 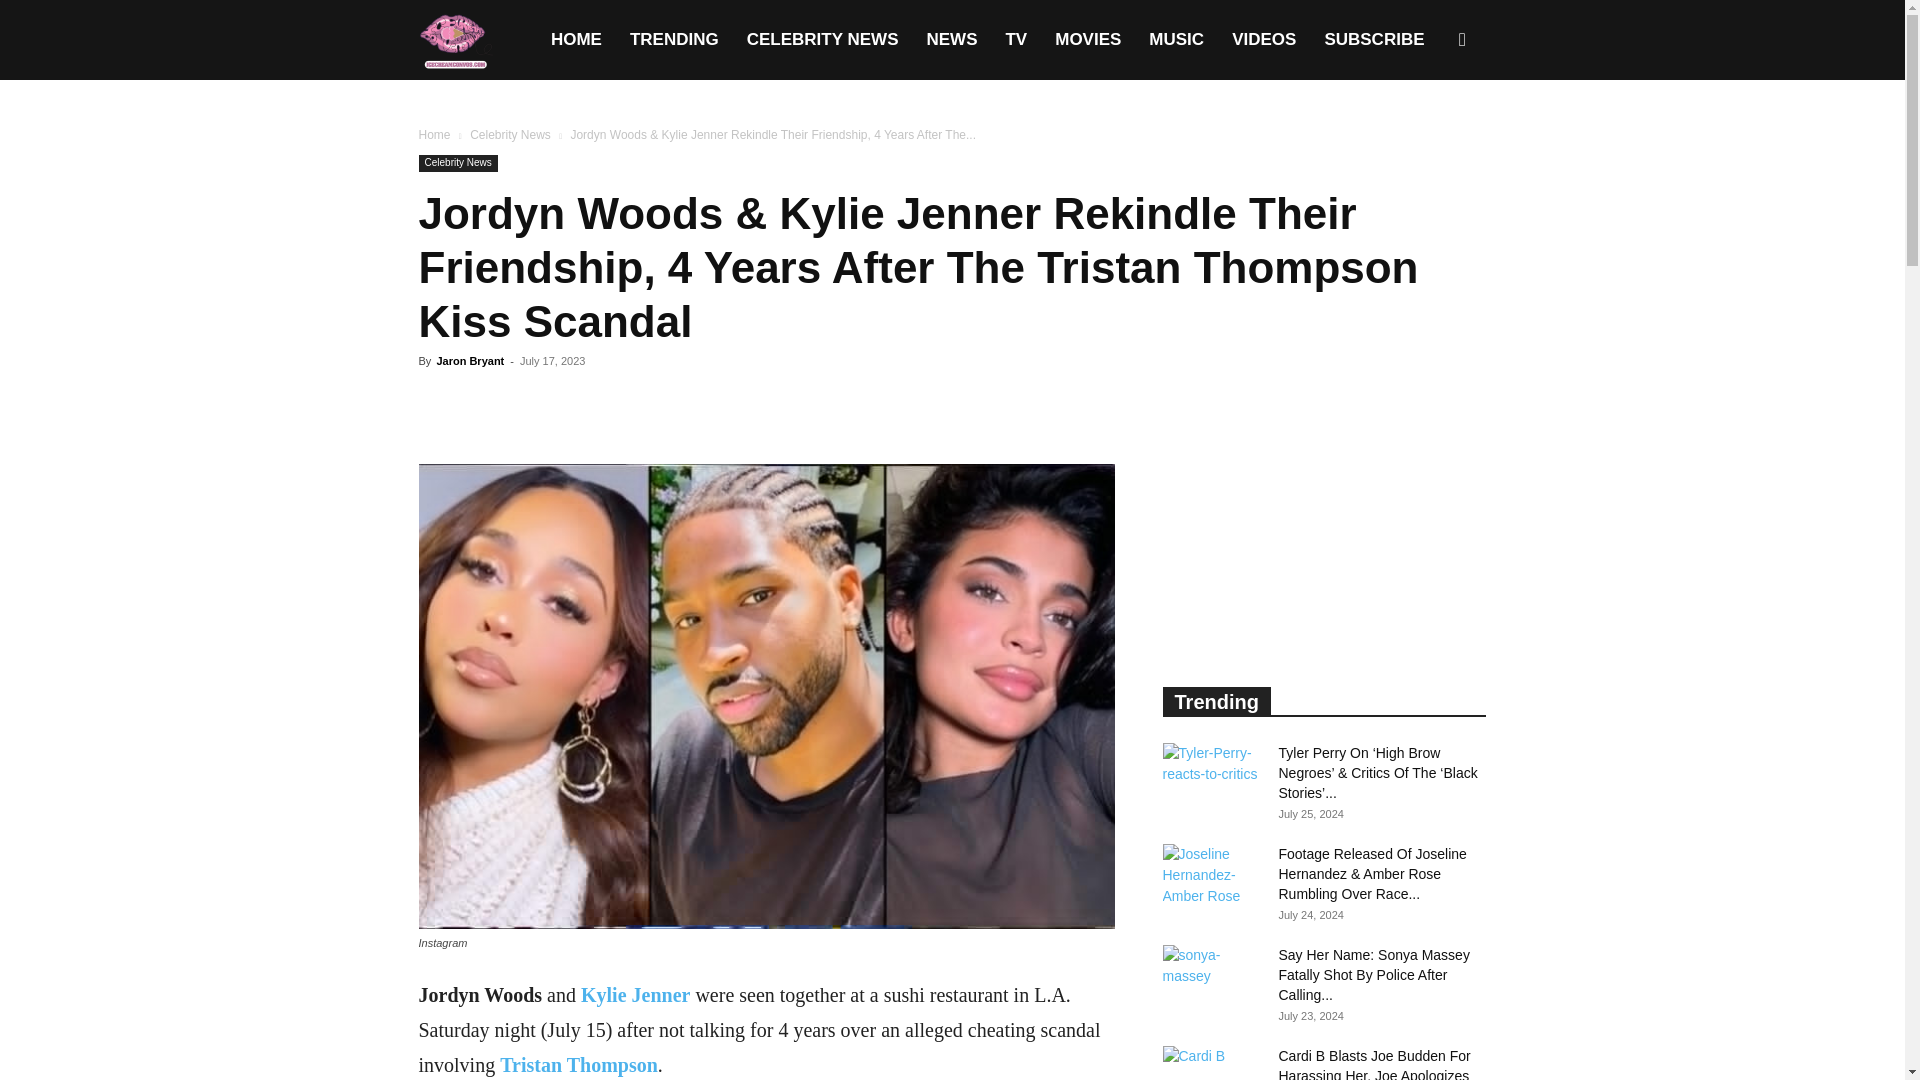 What do you see at coordinates (1015, 40) in the screenshot?
I see `TV` at bounding box center [1015, 40].